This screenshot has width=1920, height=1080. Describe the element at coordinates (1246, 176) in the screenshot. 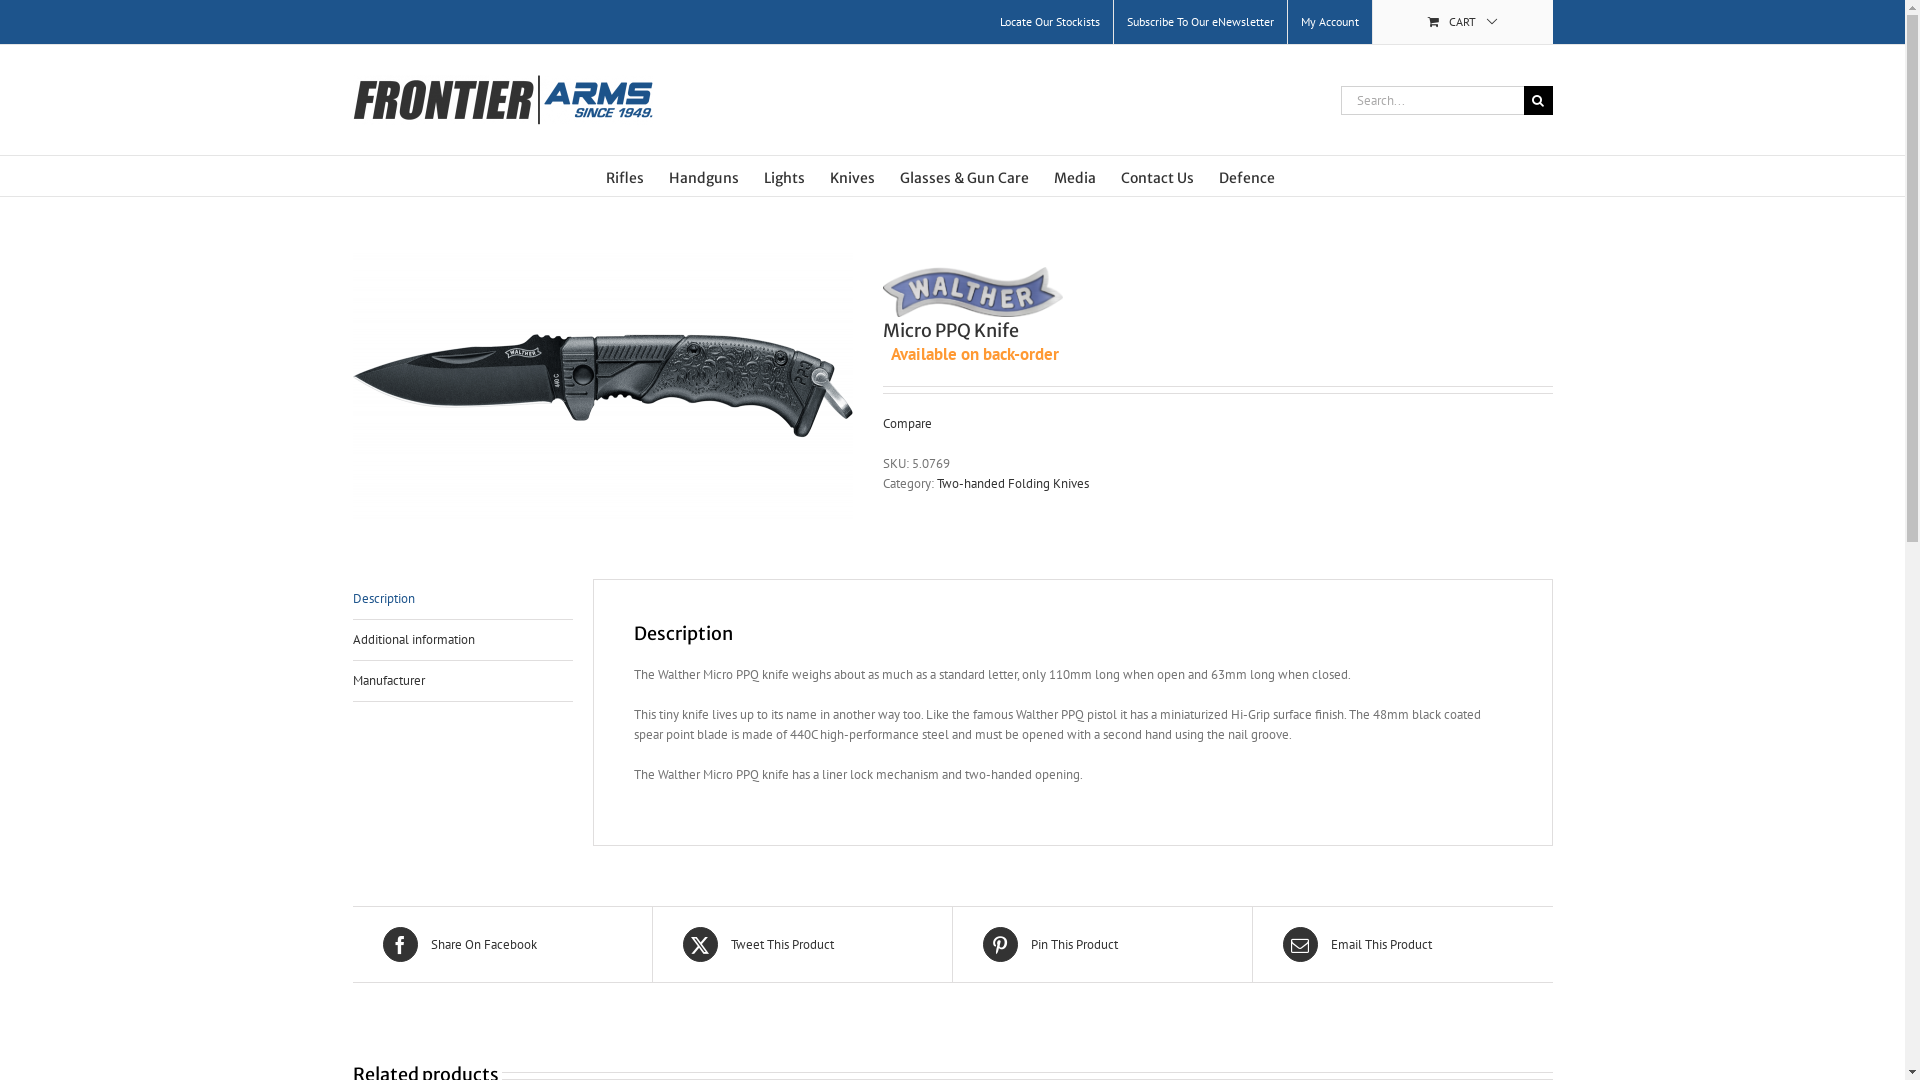

I see `Defence` at that location.